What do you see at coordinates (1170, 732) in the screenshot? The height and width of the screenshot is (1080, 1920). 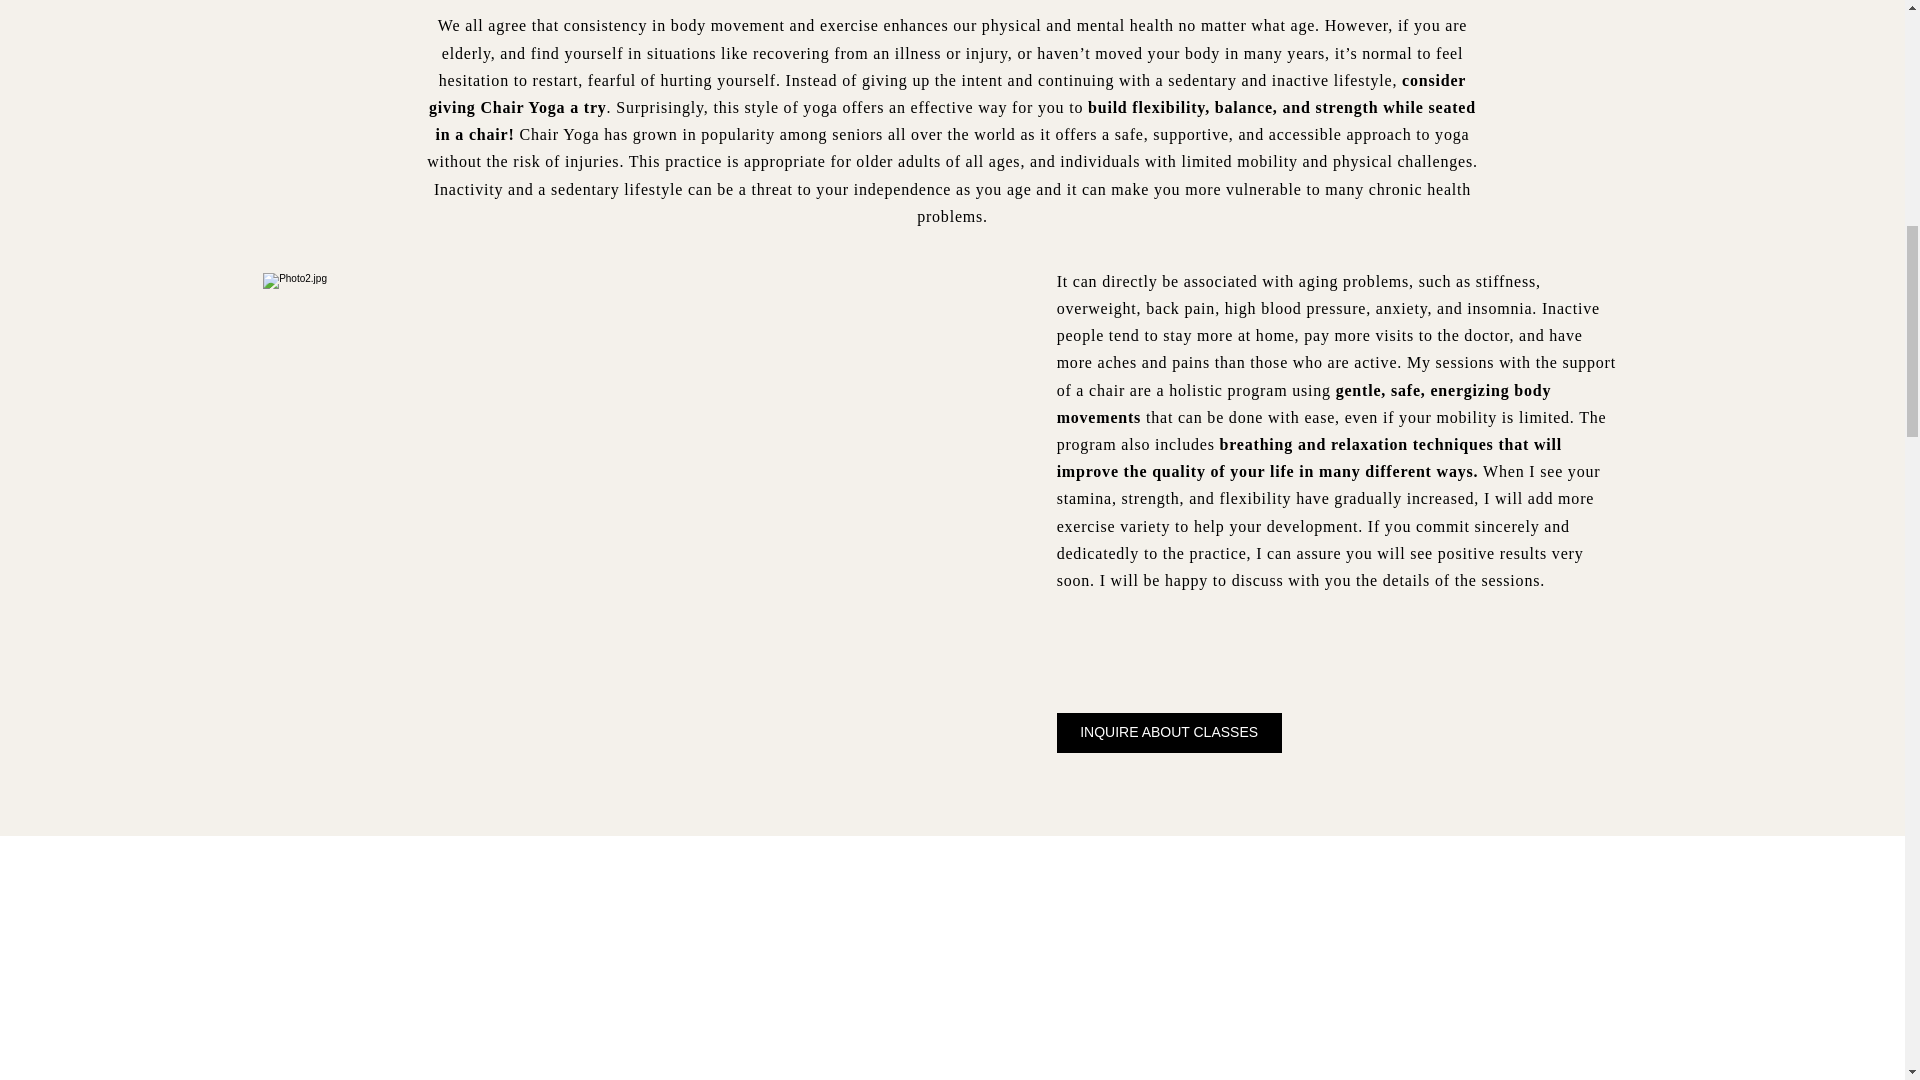 I see `INQUIRE ABOUT CLASSES` at bounding box center [1170, 732].